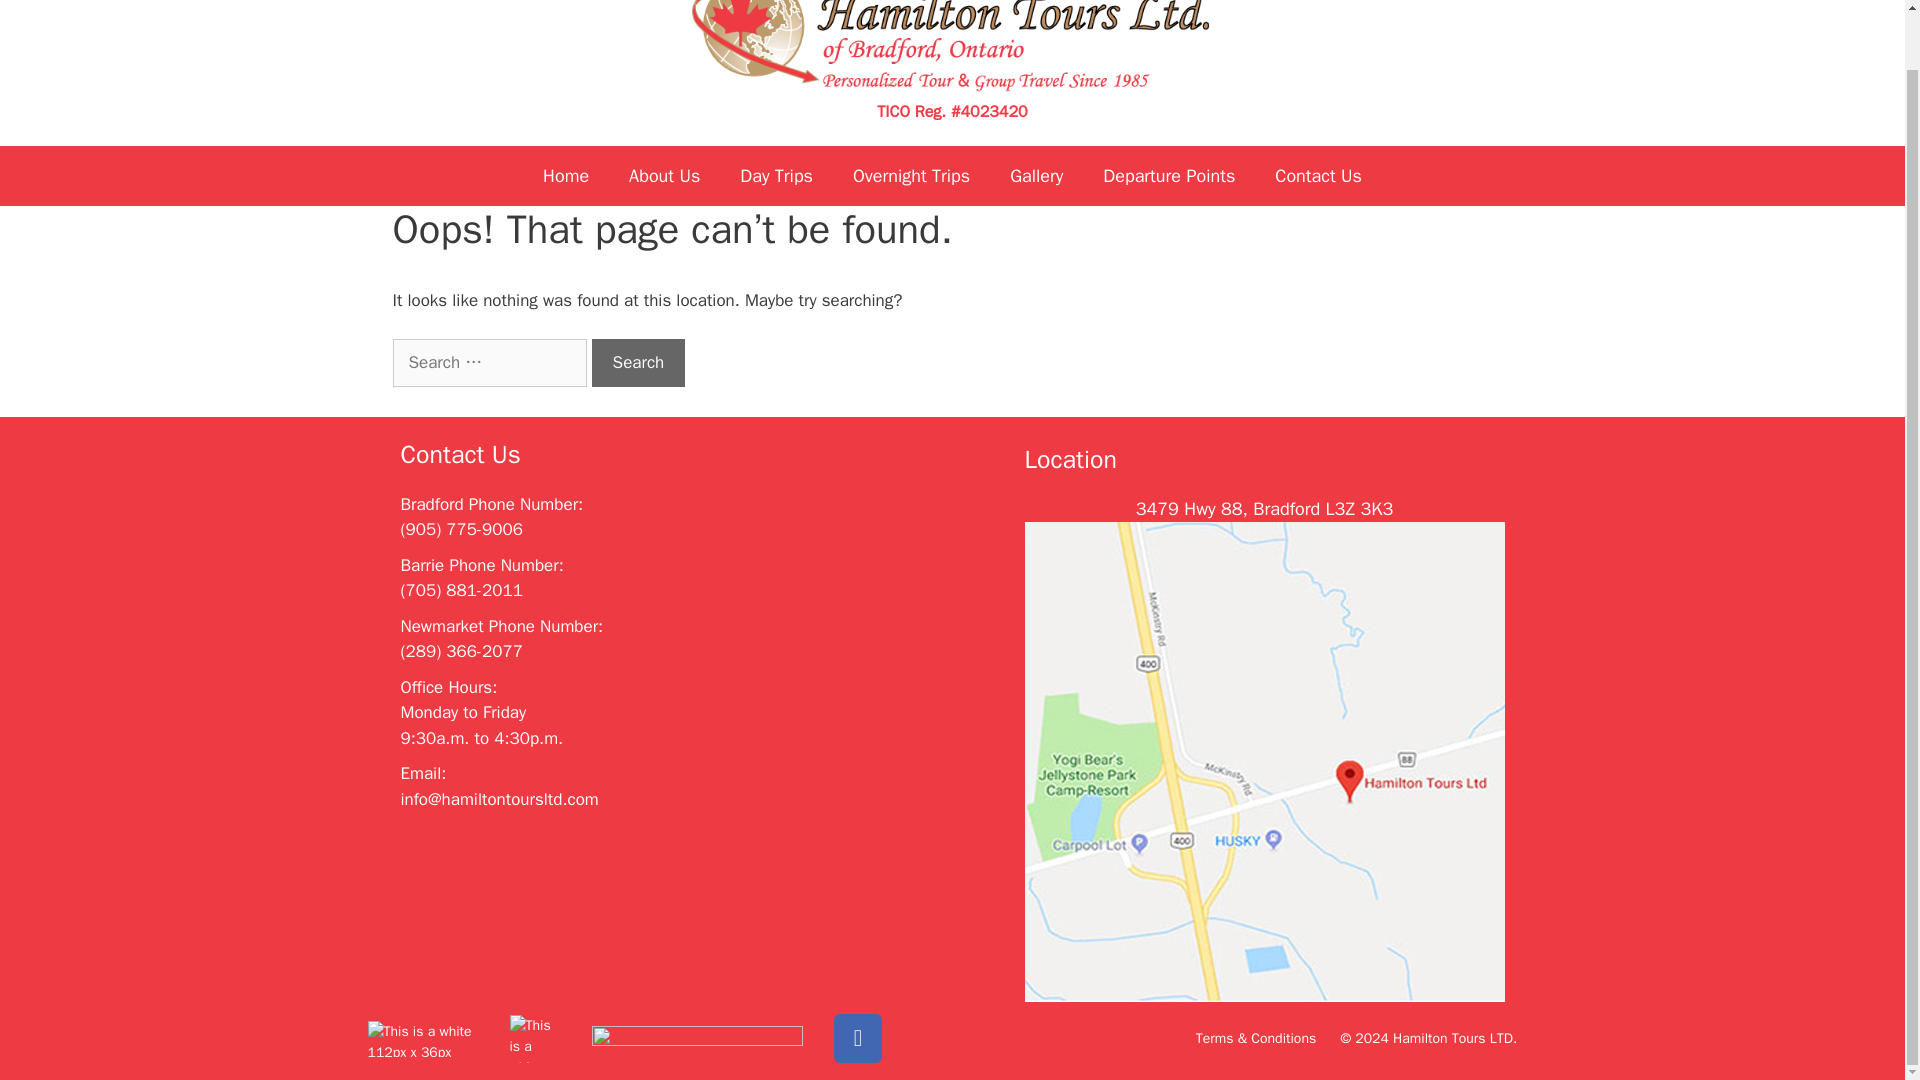 Image resolution: width=1920 pixels, height=1080 pixels. I want to click on Day Trips, so click(776, 176).